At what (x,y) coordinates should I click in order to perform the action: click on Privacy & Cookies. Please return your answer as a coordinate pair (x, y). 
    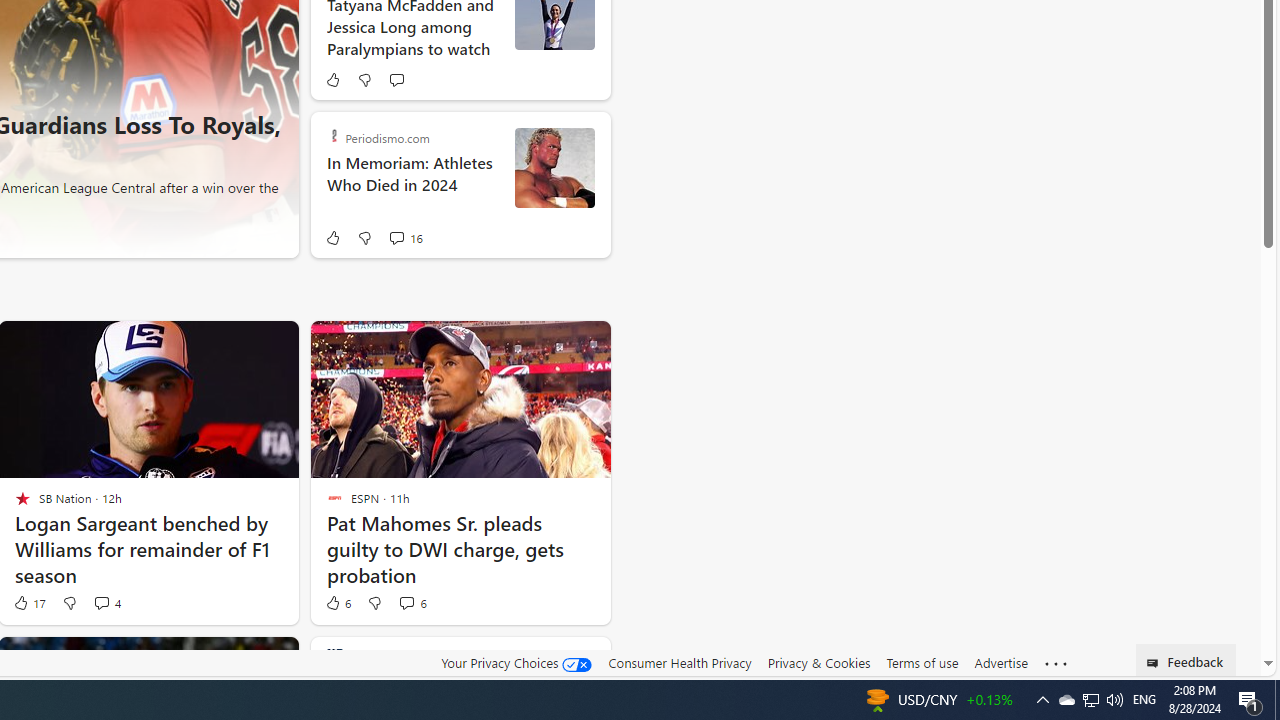
    Looking at the image, I should click on (818, 663).